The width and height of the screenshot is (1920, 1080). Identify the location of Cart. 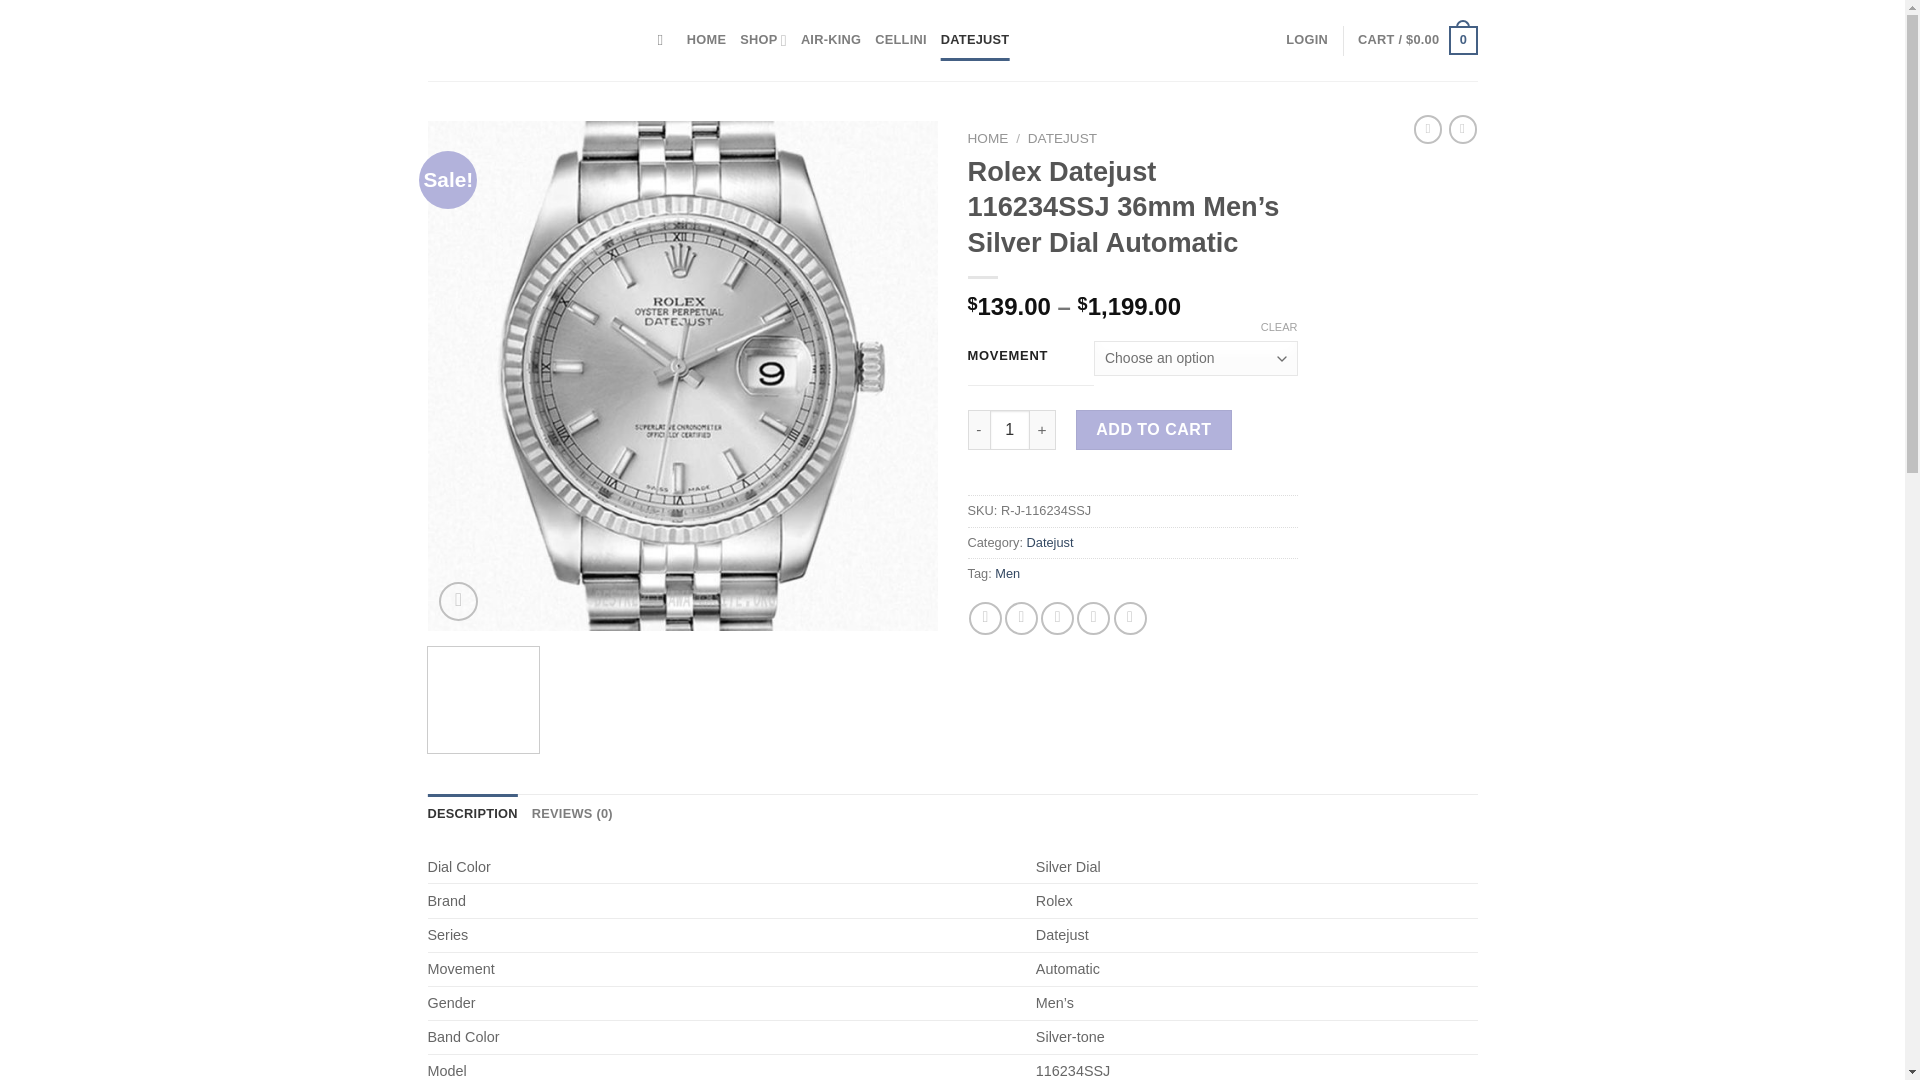
(1416, 40).